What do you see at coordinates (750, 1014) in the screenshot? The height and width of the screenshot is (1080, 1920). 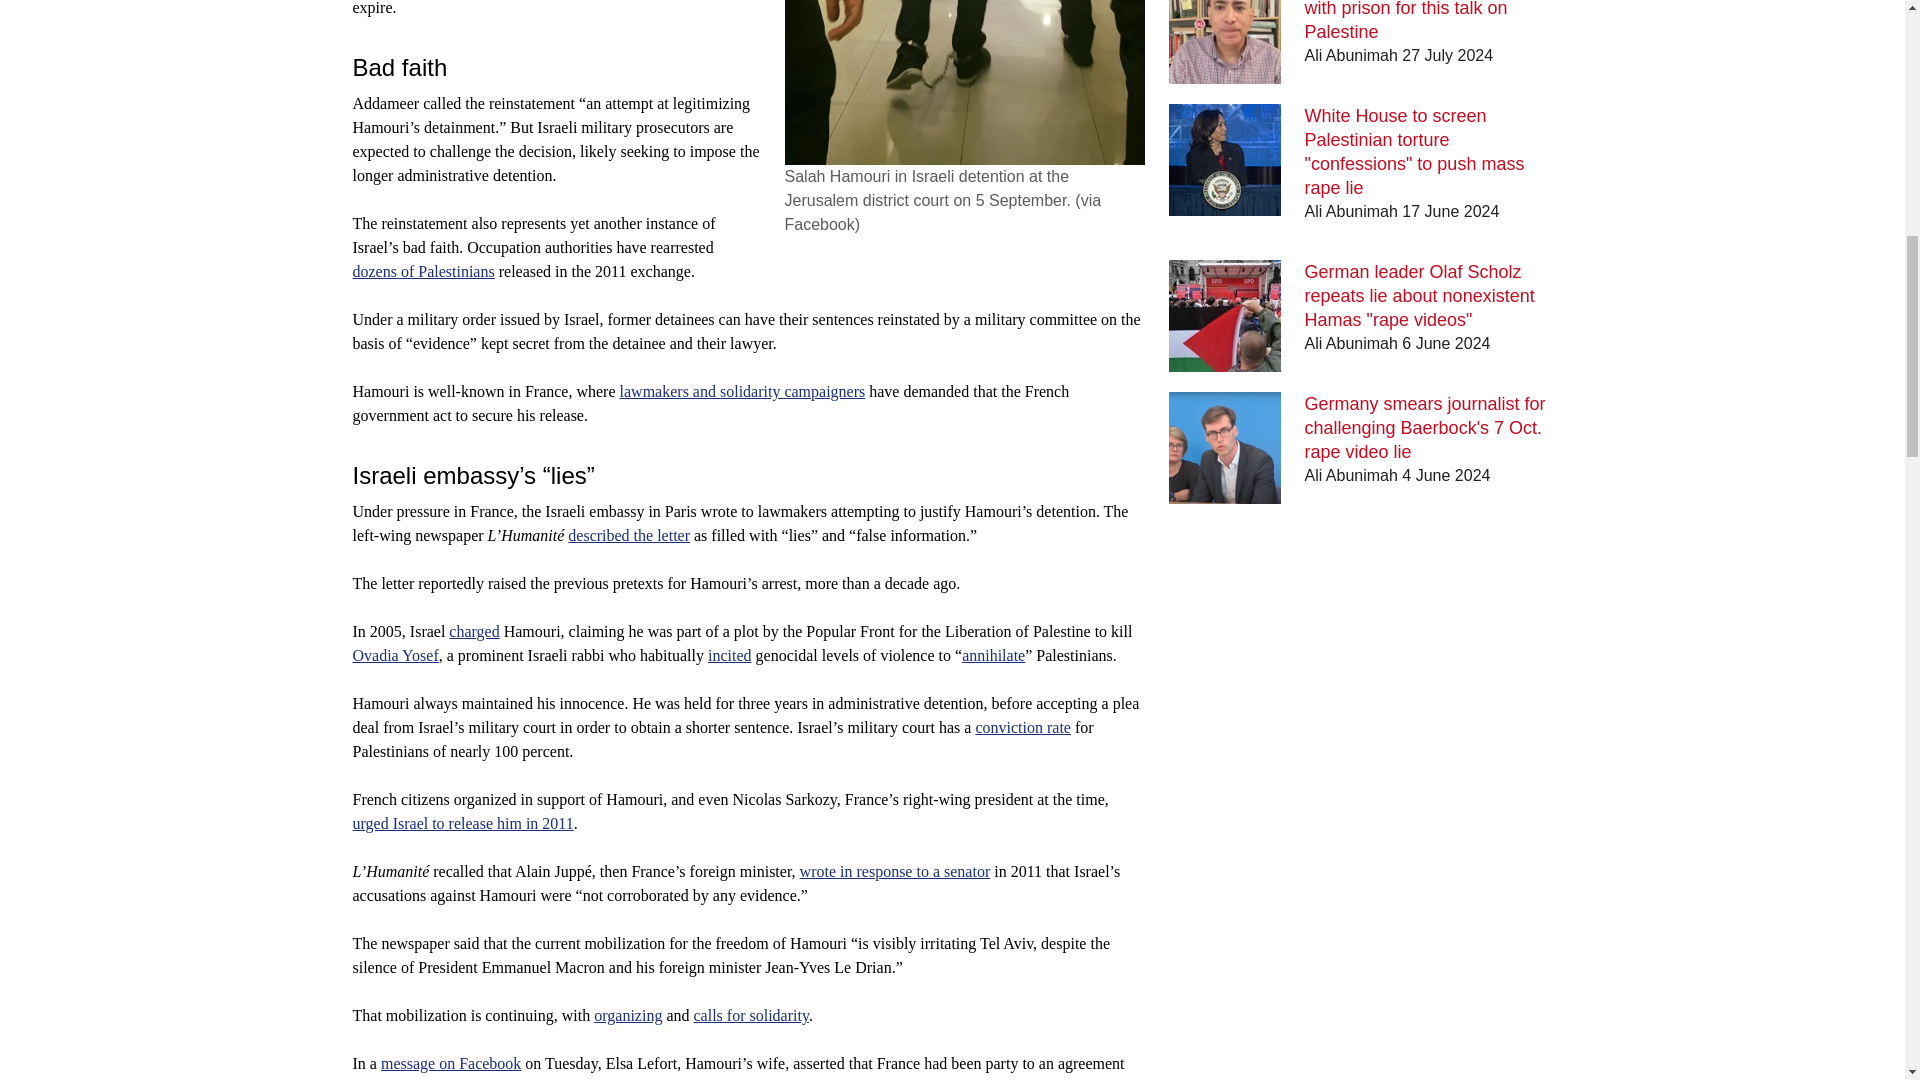 I see `calls for solidarity` at bounding box center [750, 1014].